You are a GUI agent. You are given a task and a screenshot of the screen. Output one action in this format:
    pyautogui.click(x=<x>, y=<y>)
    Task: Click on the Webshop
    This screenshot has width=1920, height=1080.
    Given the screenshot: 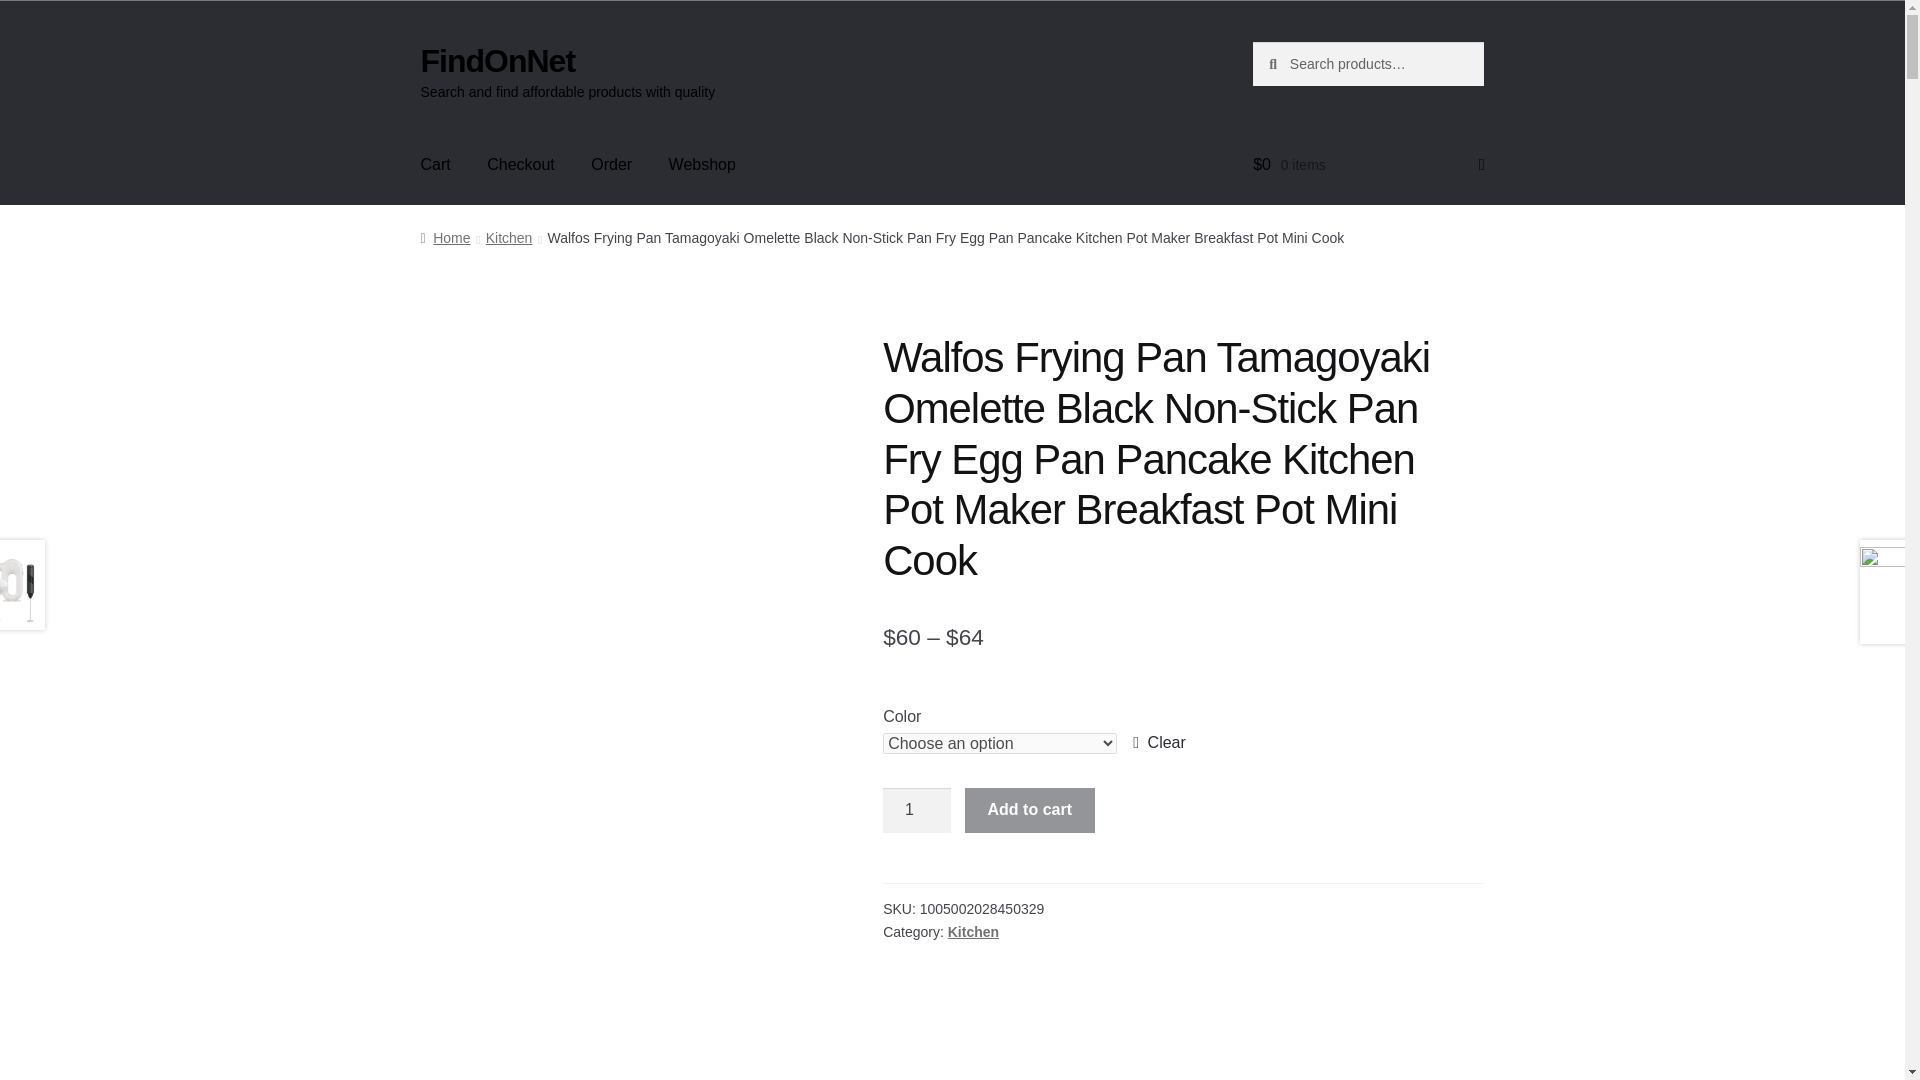 What is the action you would take?
    pyautogui.click(x=702, y=165)
    